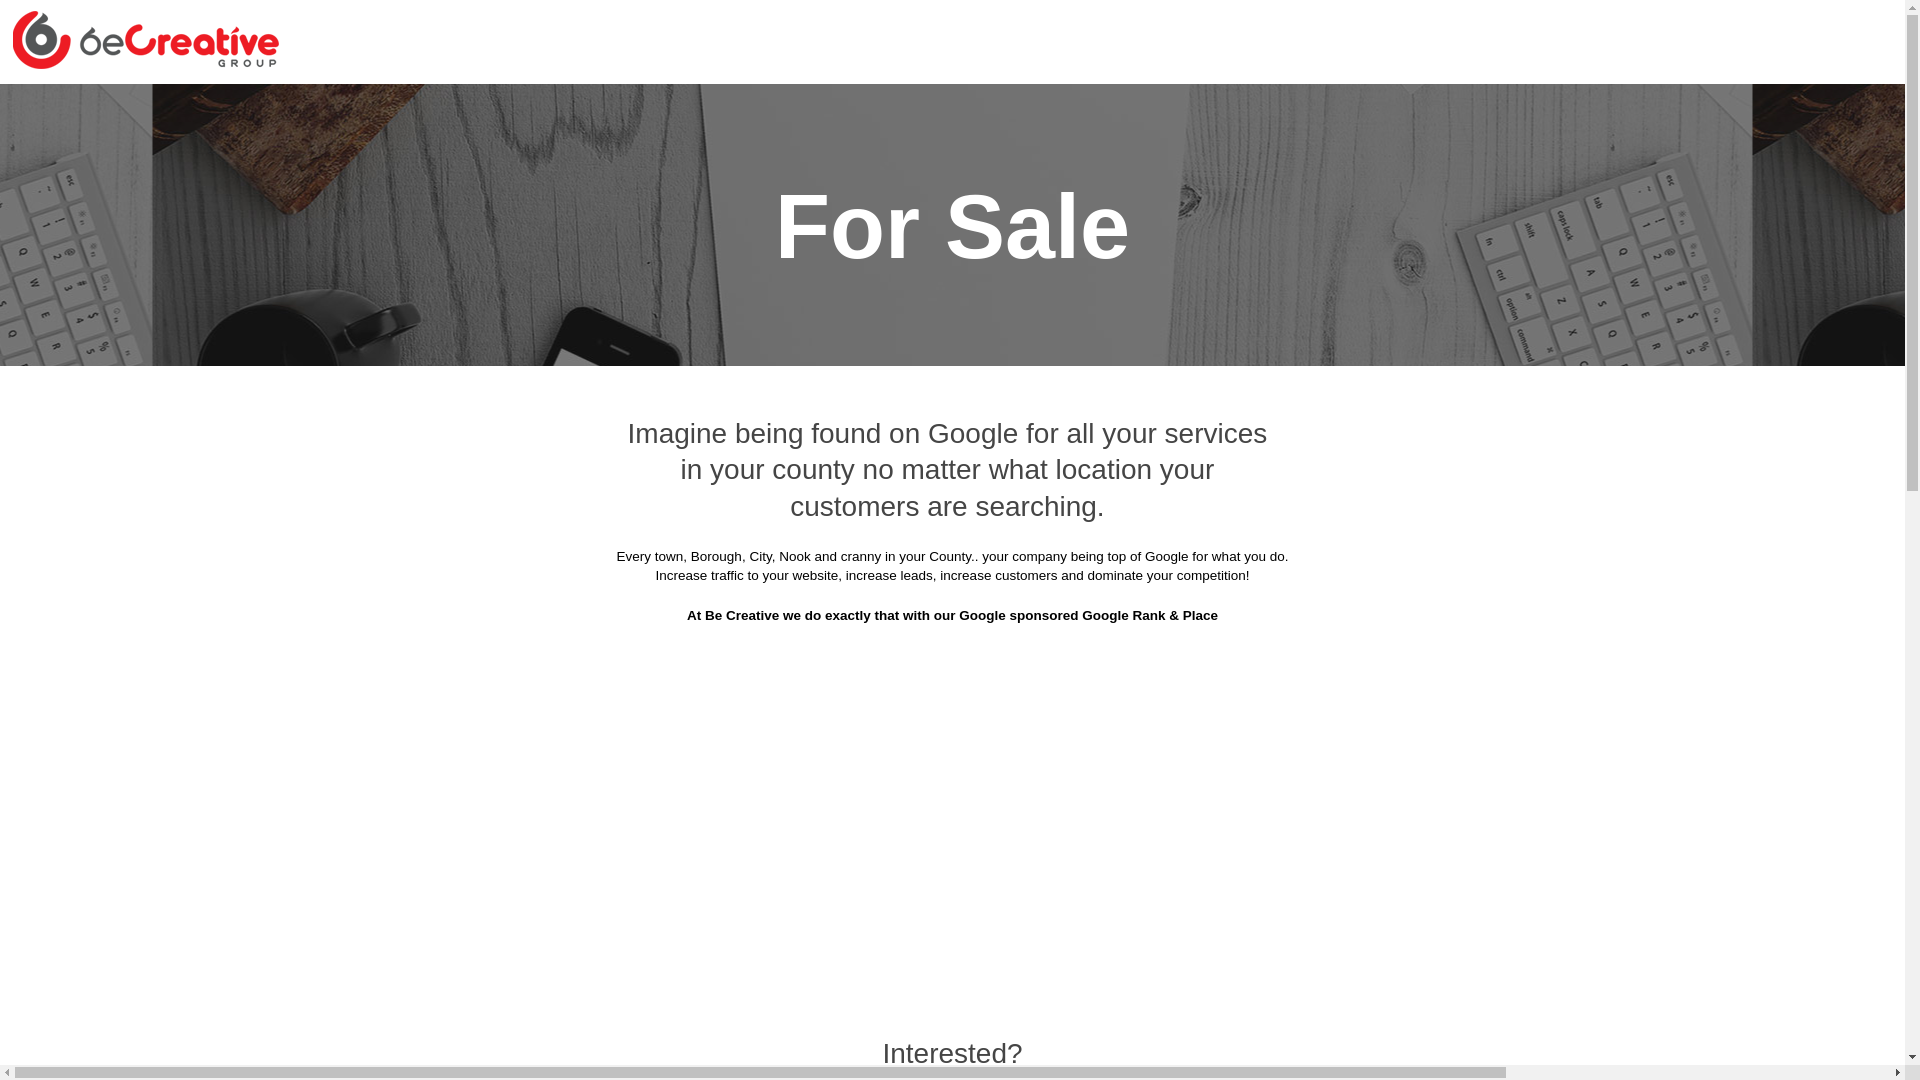  I want to click on Aggregate Suppliers Ashburton Devon, so click(1128, 110).